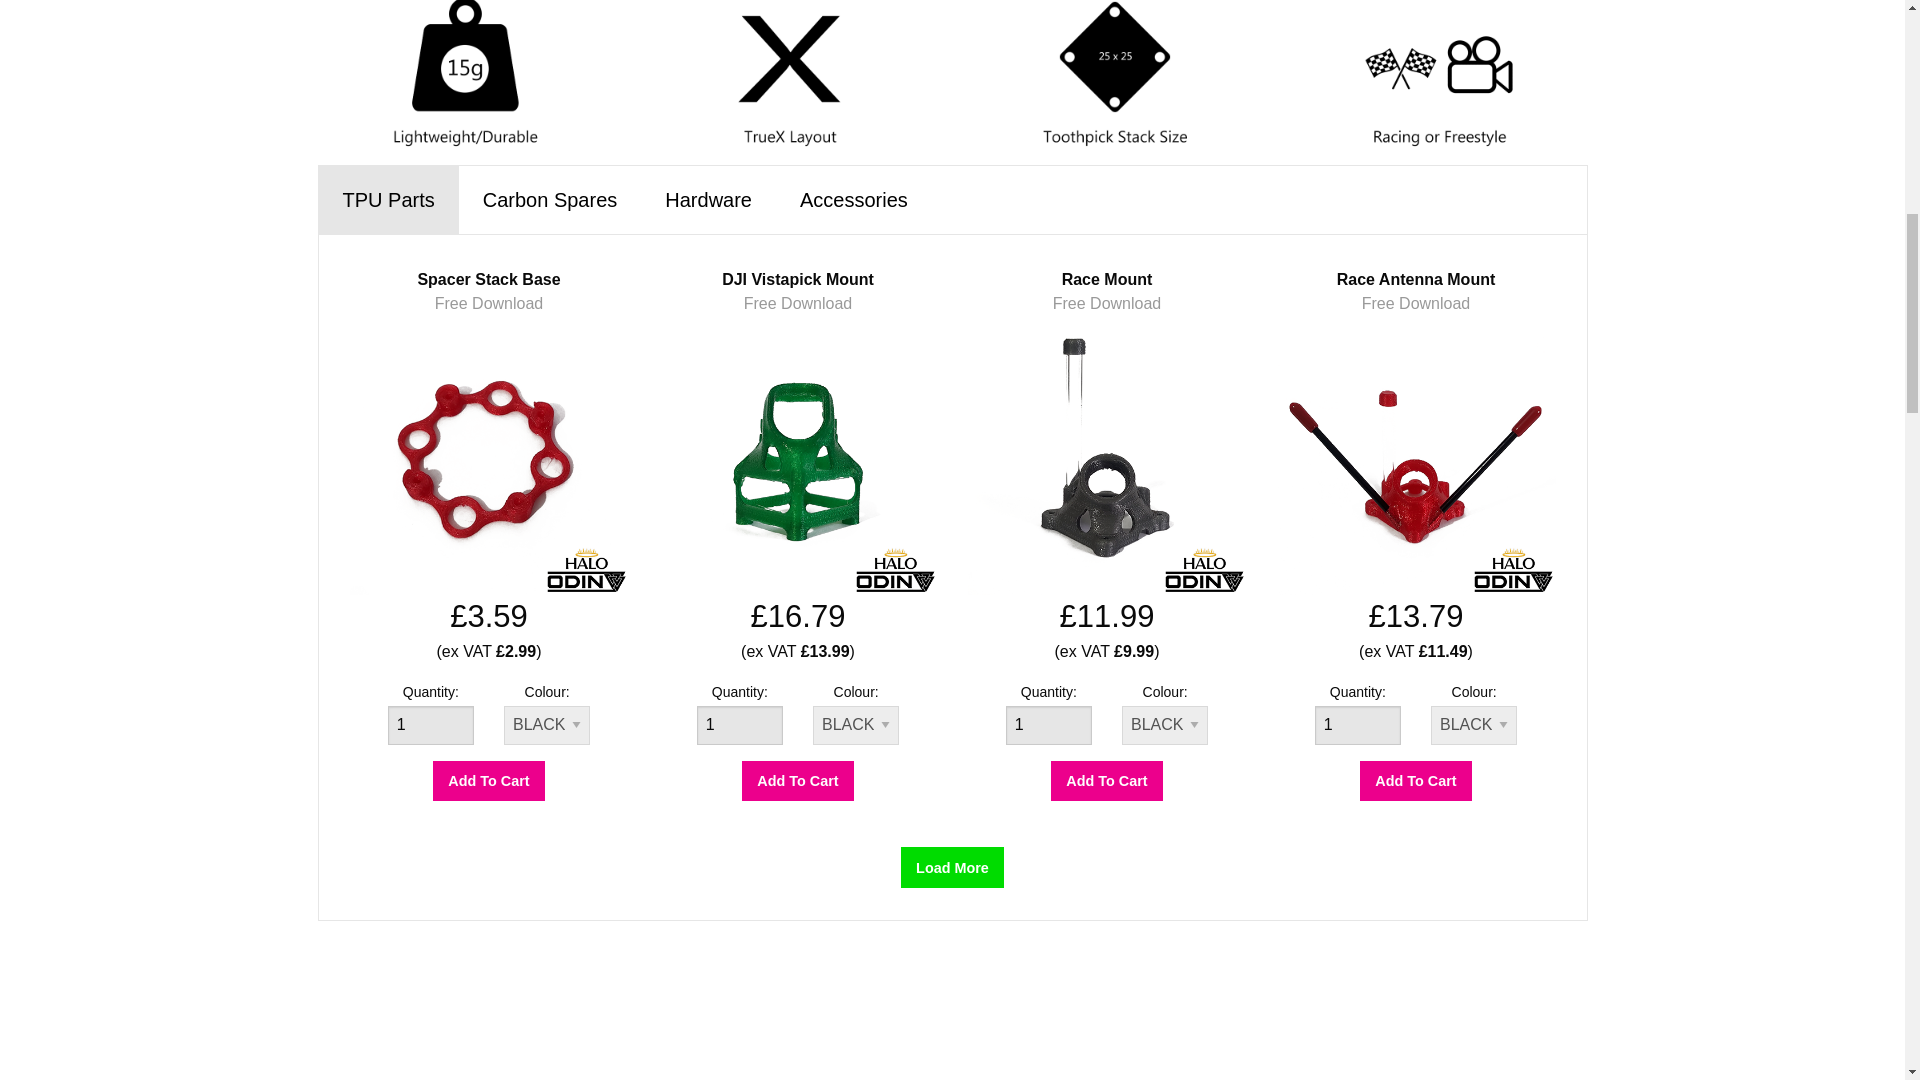 The image size is (1920, 1080). I want to click on 1, so click(1358, 726).